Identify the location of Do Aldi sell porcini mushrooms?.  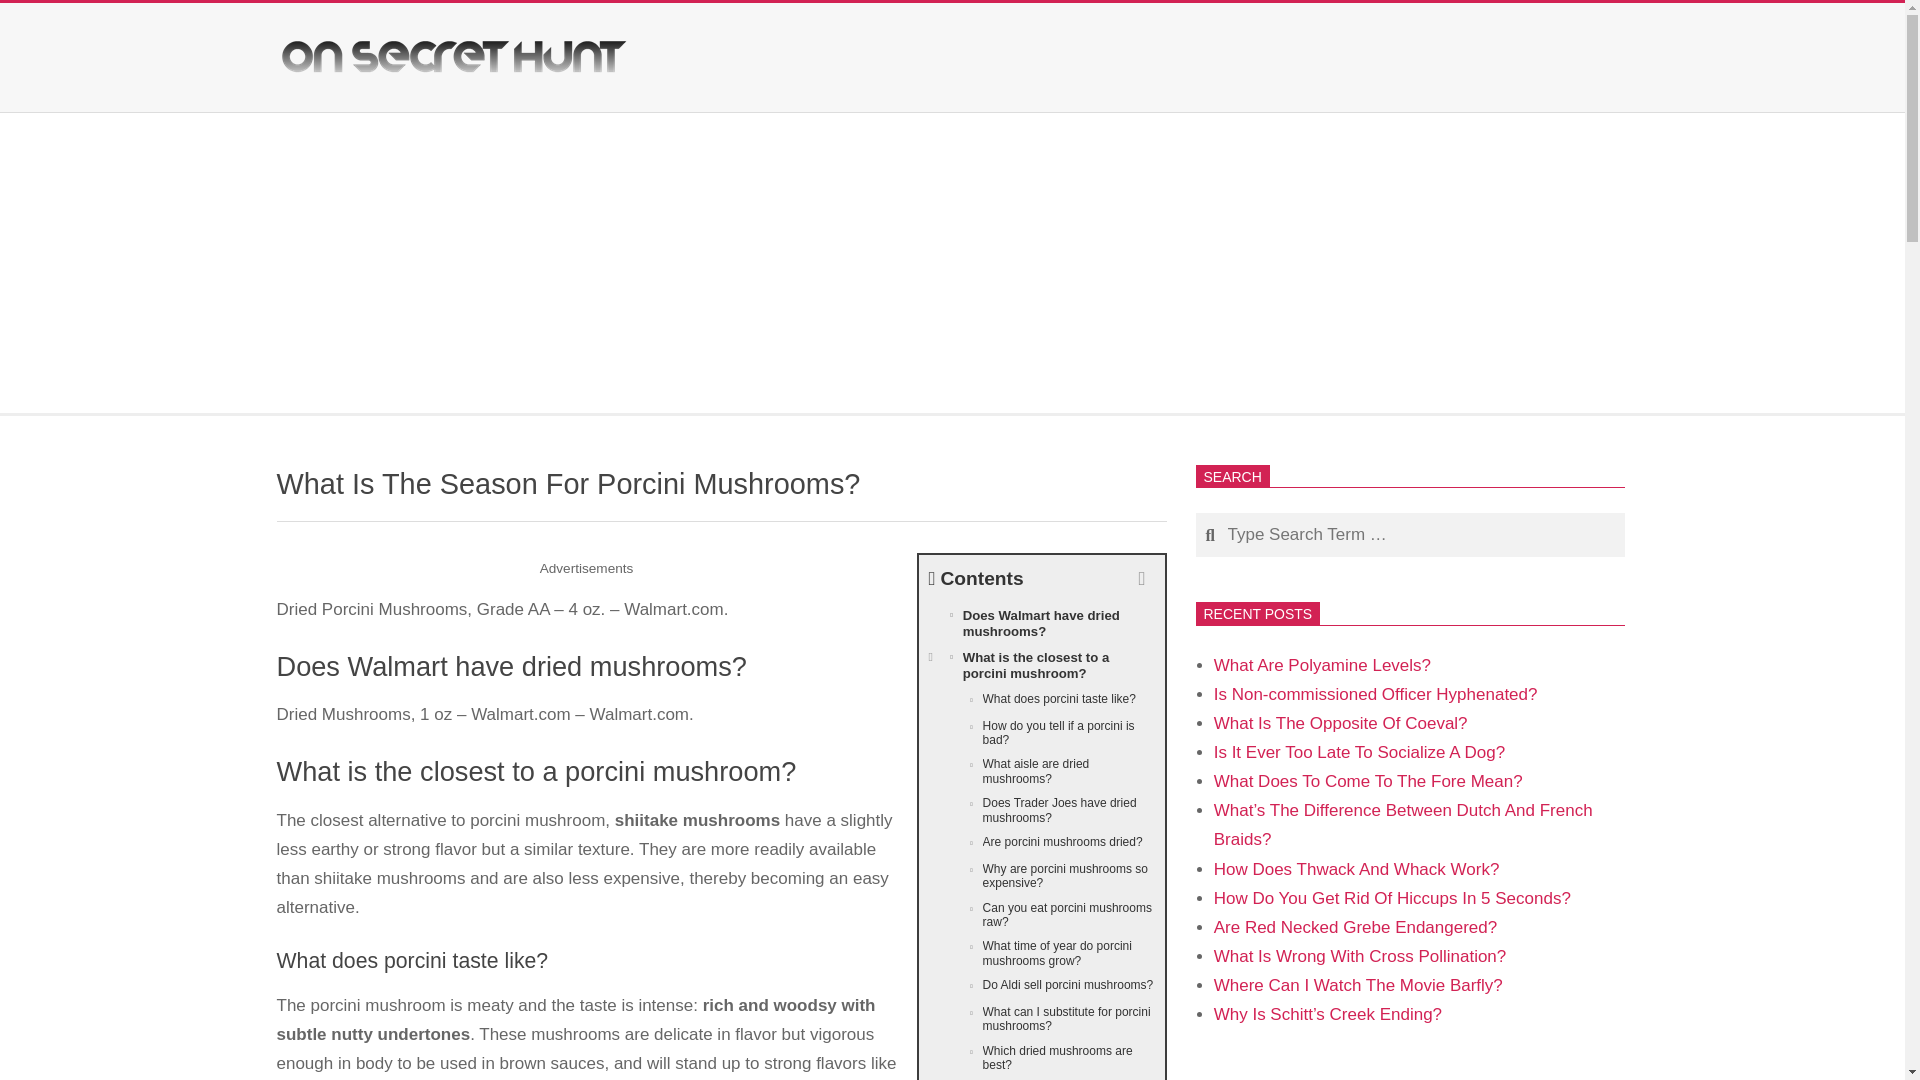
(1040, 986).